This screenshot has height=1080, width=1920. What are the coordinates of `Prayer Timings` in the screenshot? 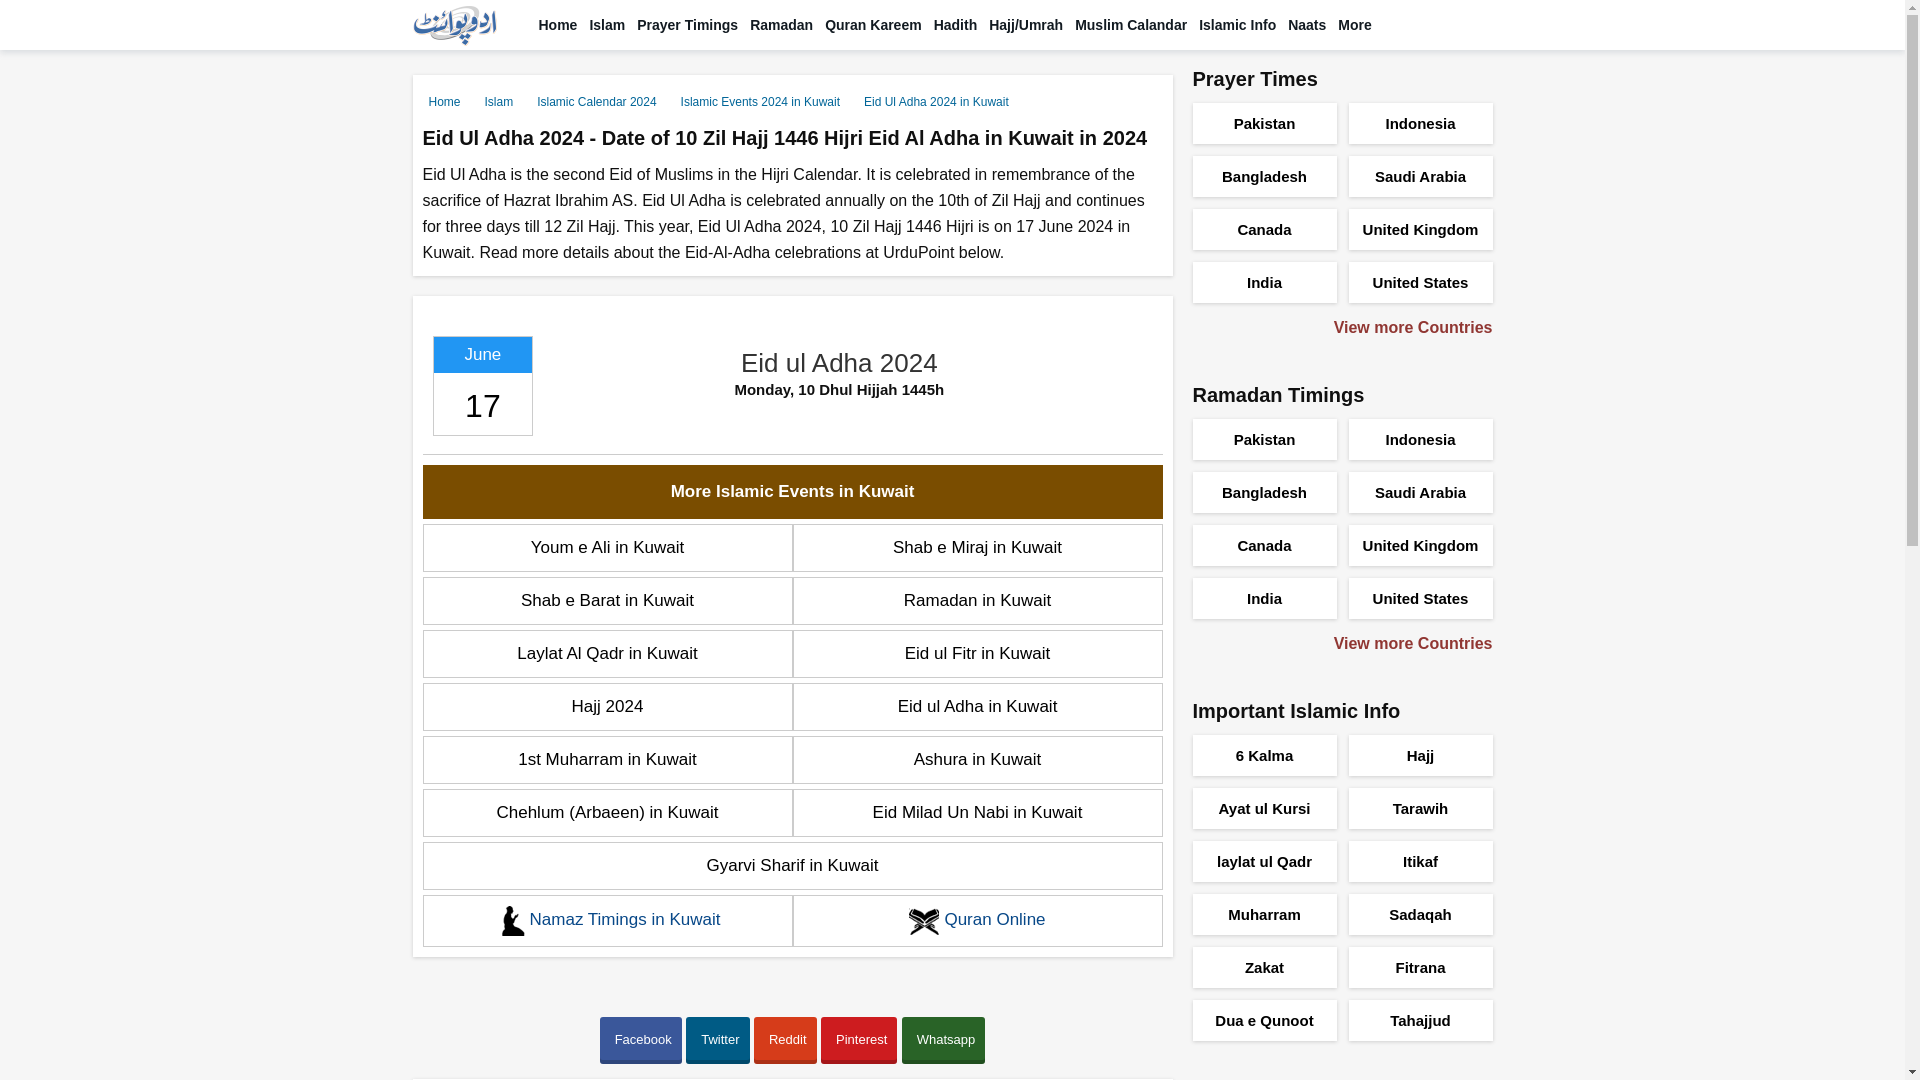 It's located at (688, 24).